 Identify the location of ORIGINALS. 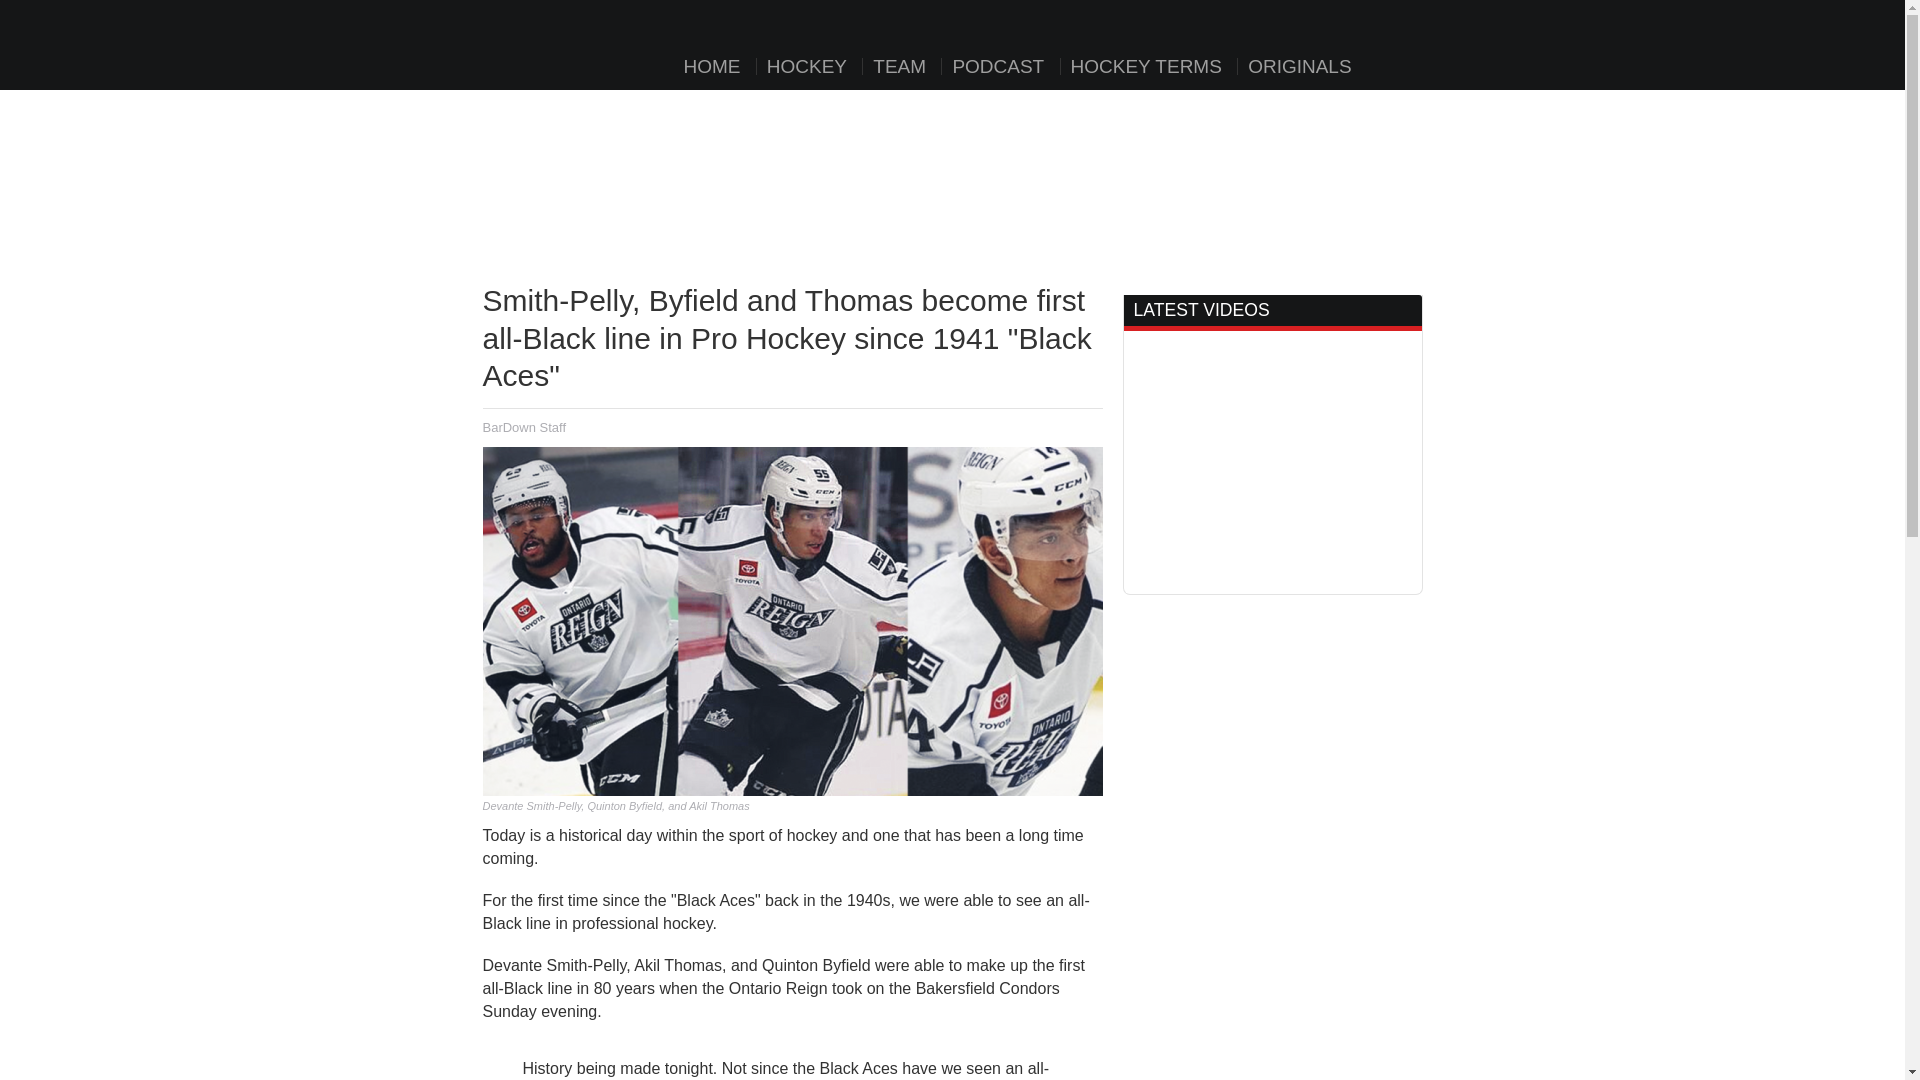
(1298, 66).